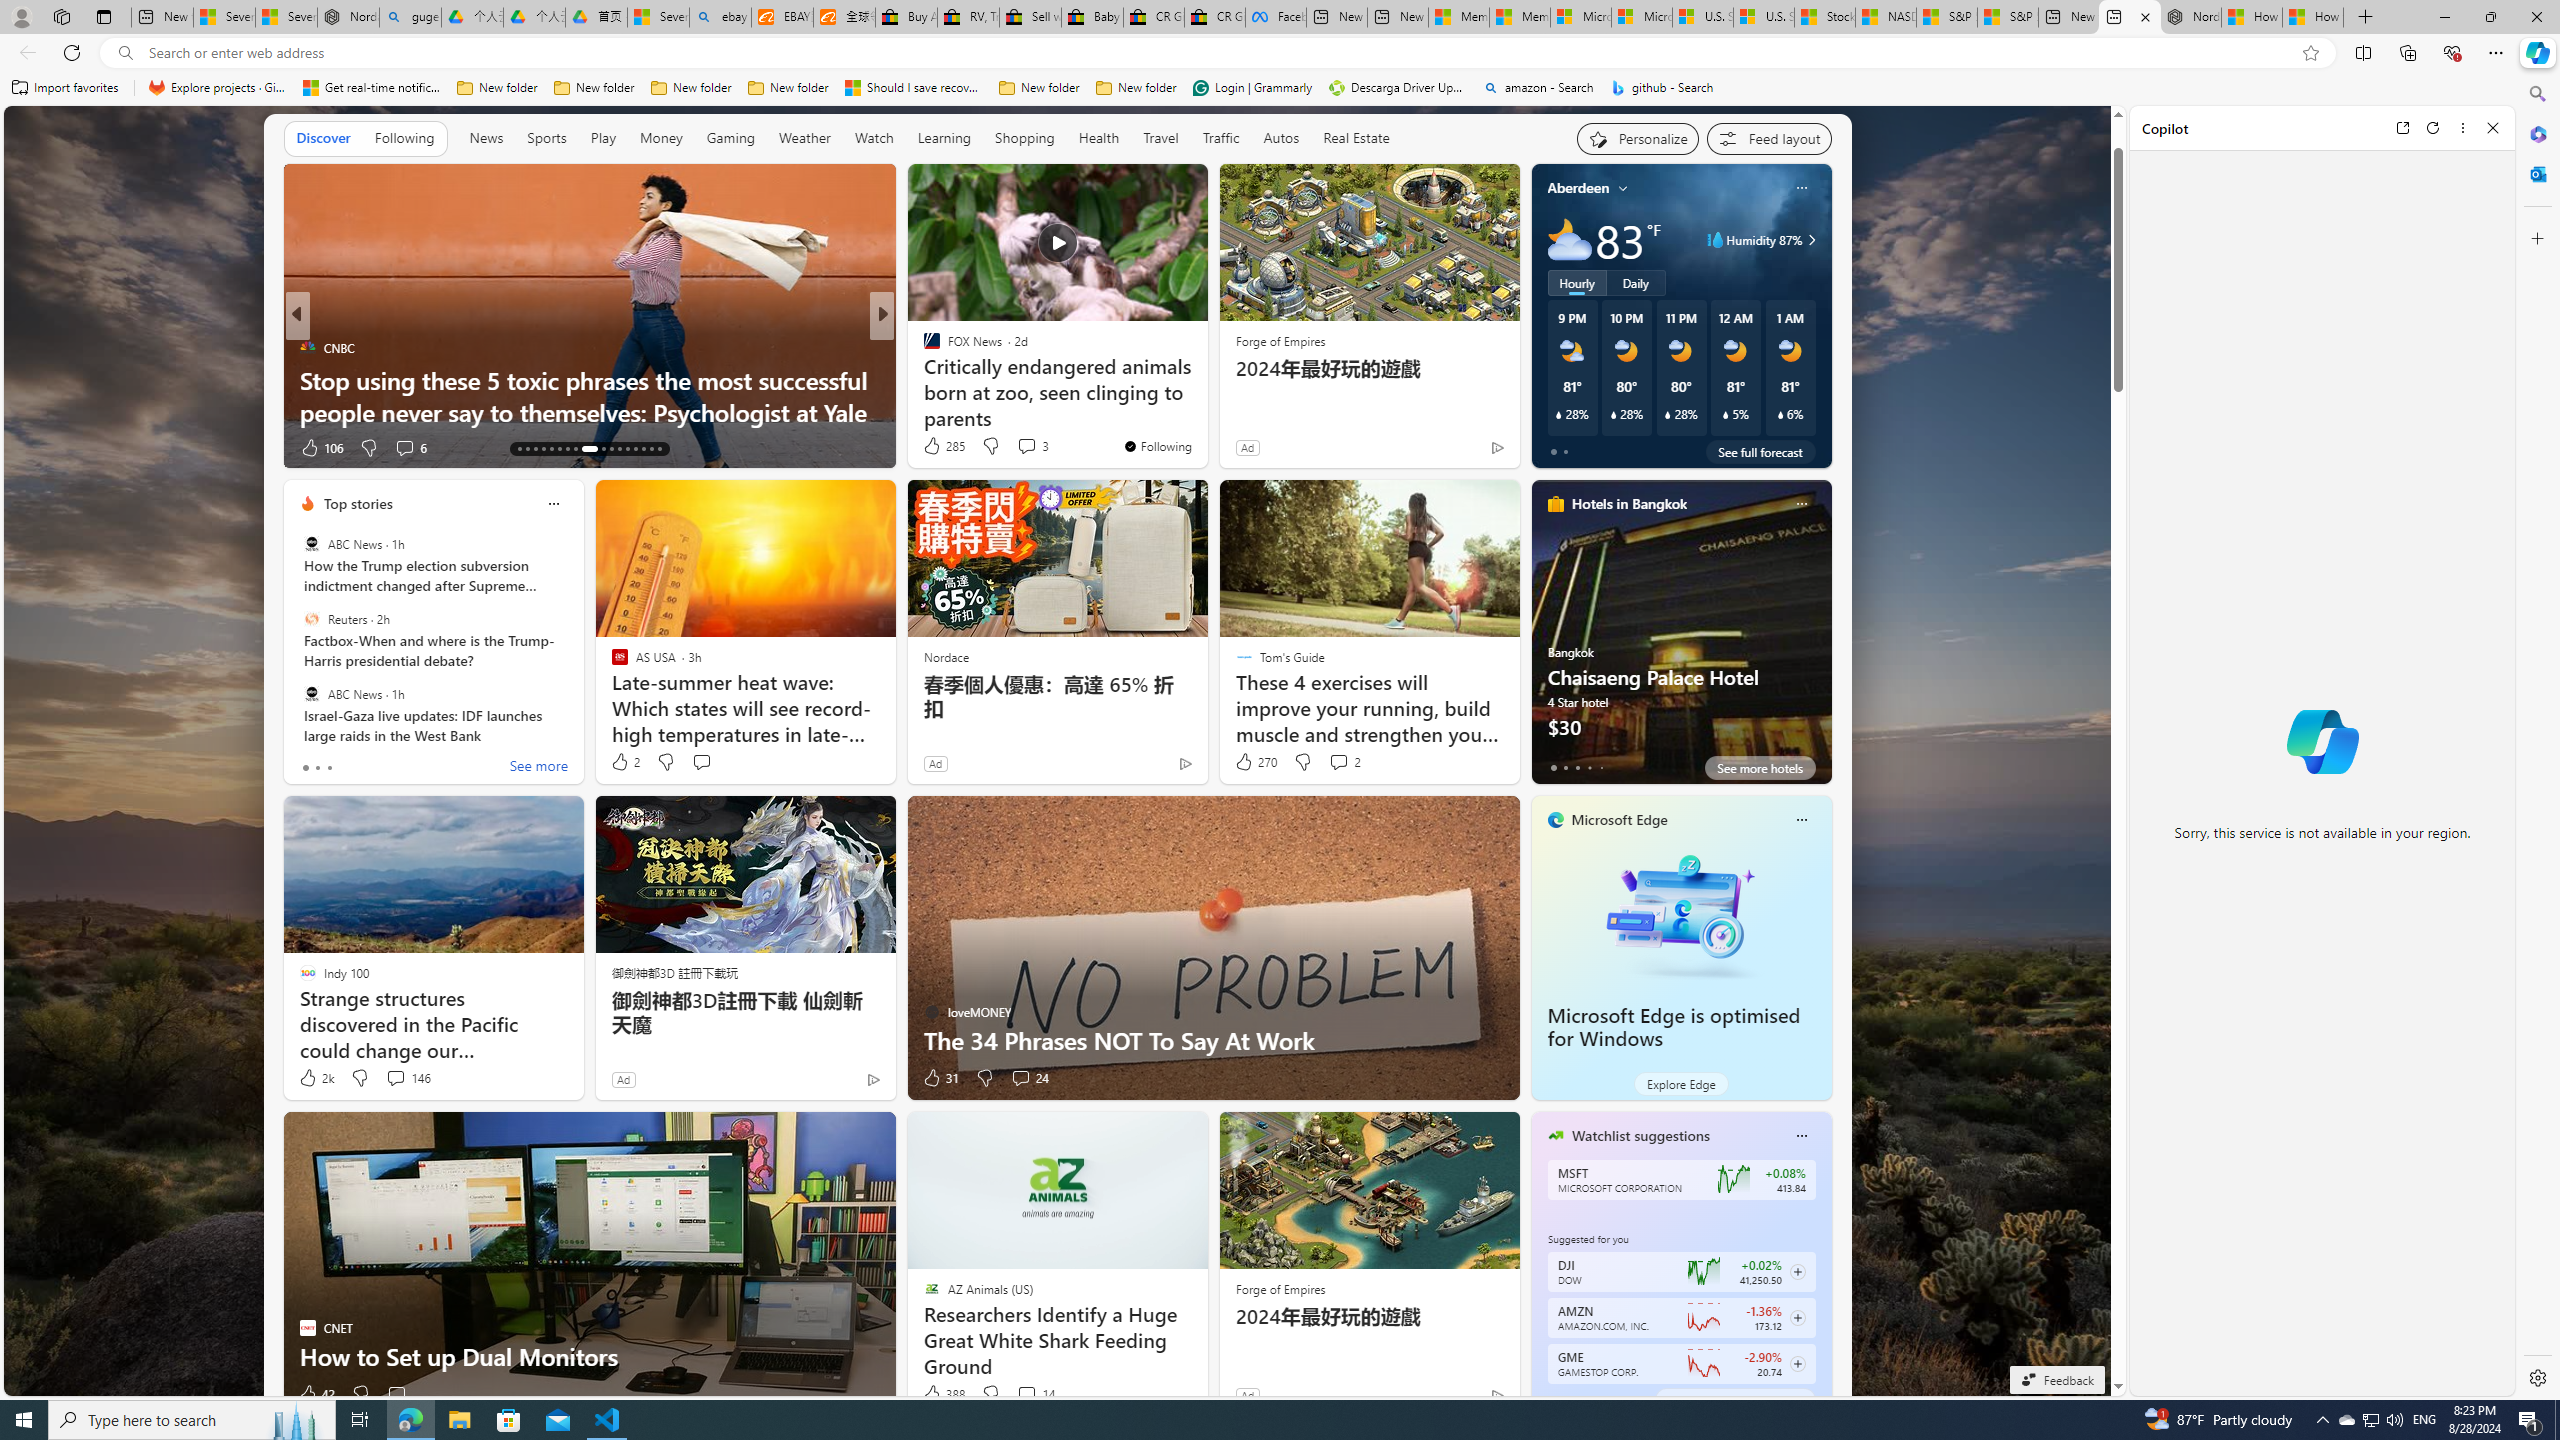  Describe the element at coordinates (805, 138) in the screenshot. I see `Weather` at that location.